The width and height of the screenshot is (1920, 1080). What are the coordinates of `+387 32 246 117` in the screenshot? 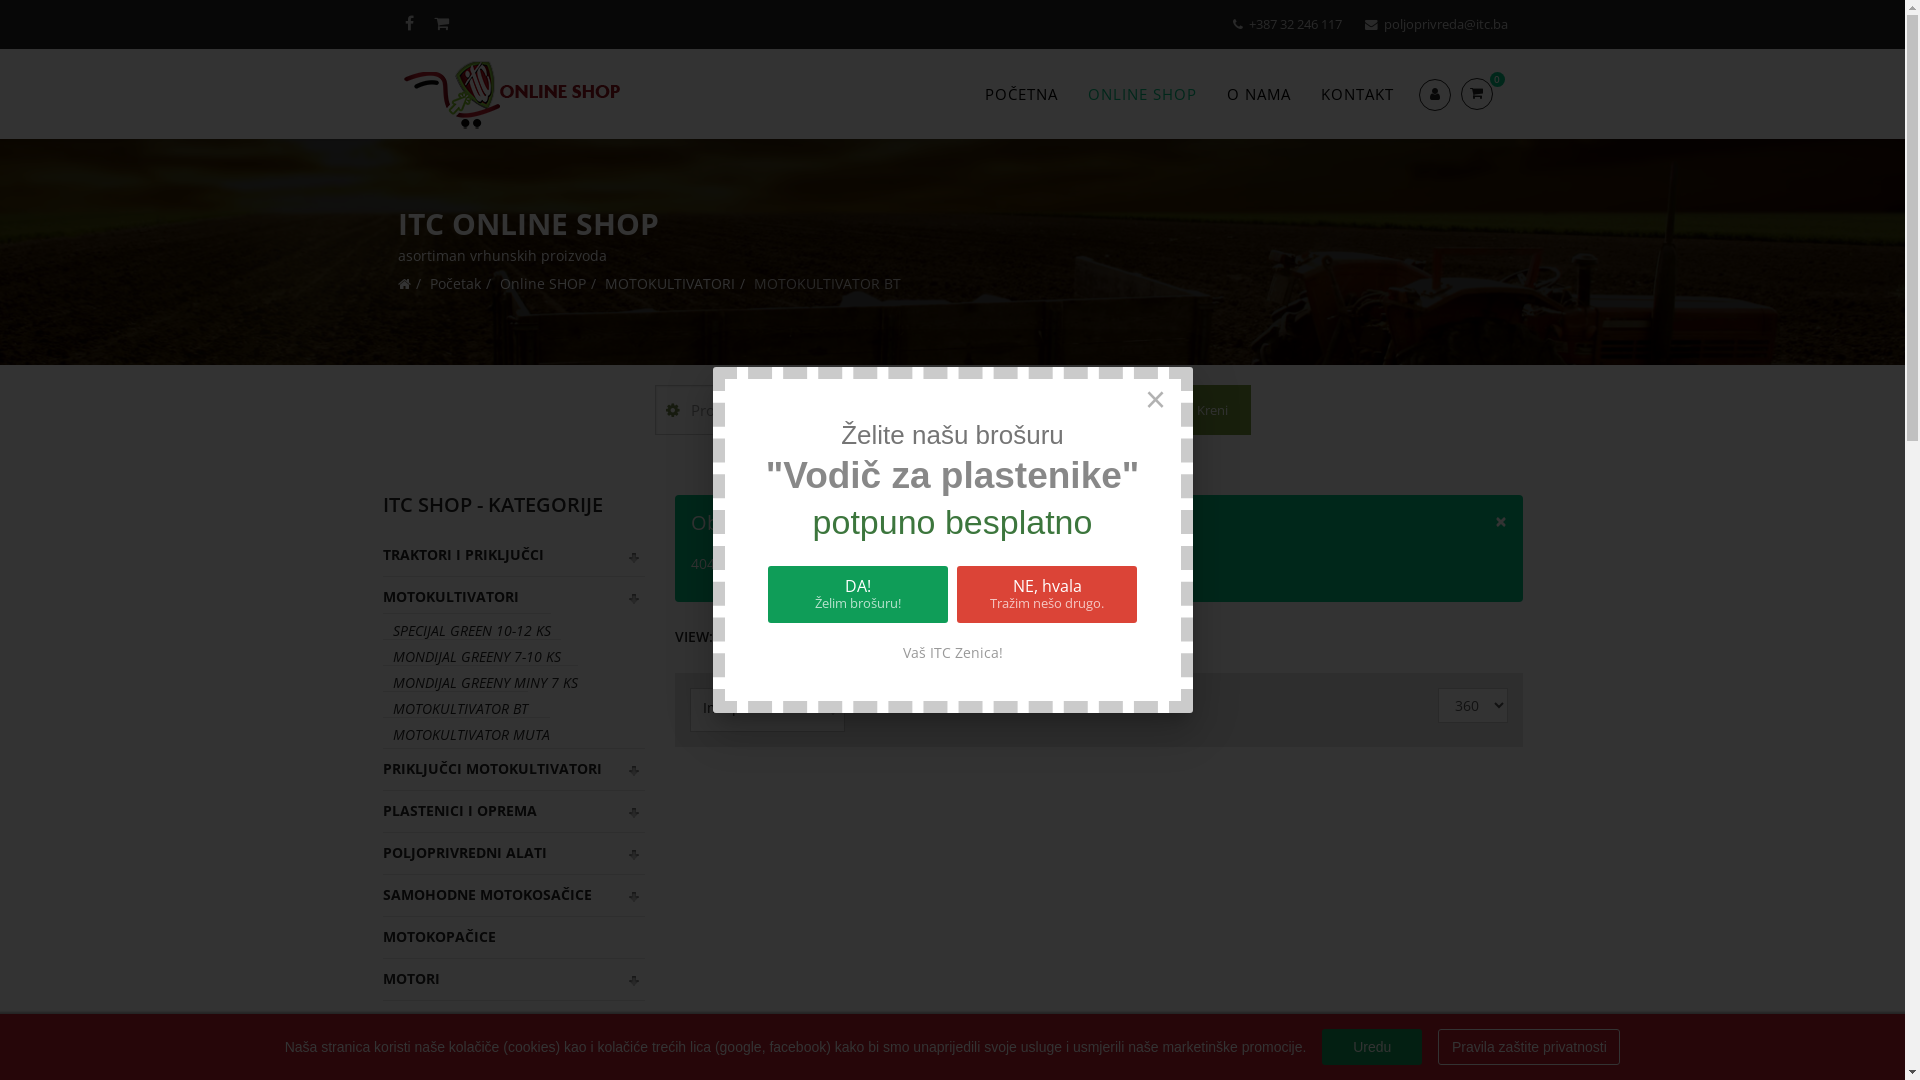 It's located at (1294, 24).